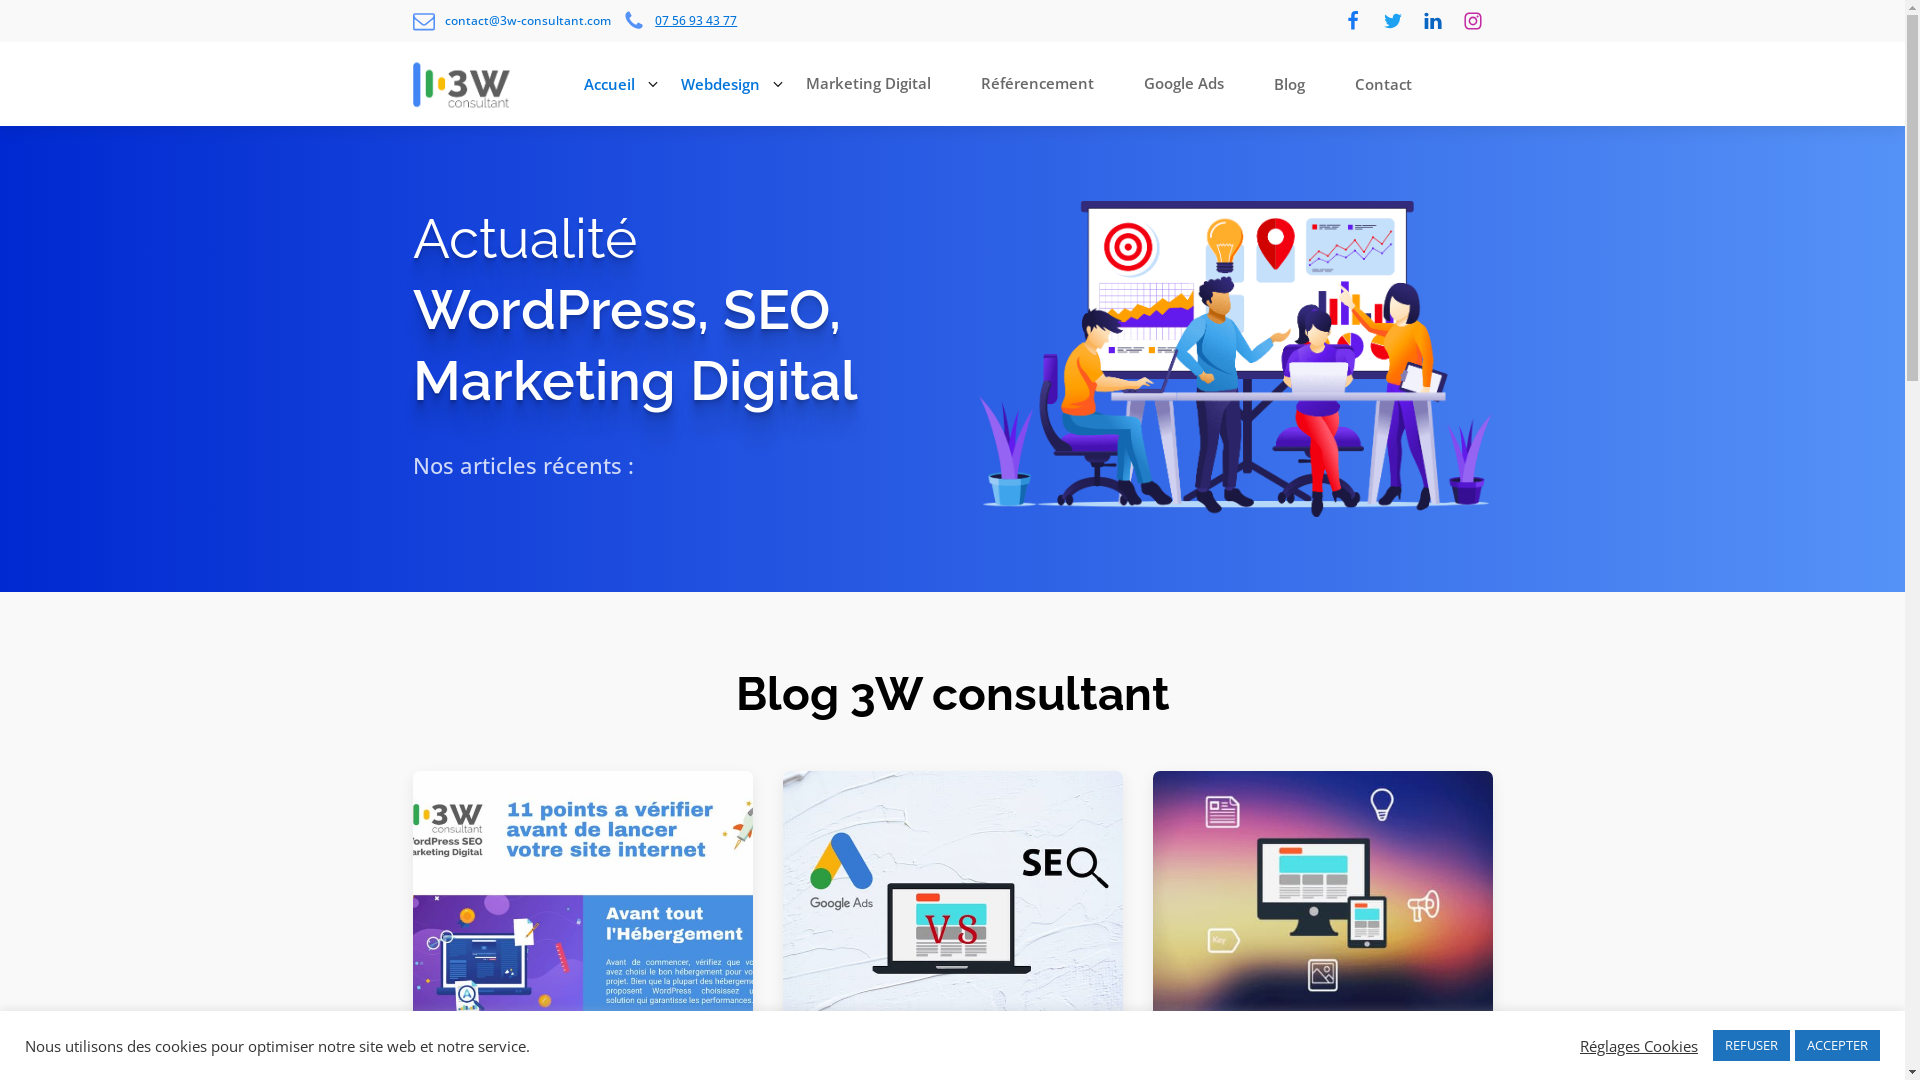  What do you see at coordinates (1838, 1046) in the screenshot?
I see `ACCEPTER` at bounding box center [1838, 1046].